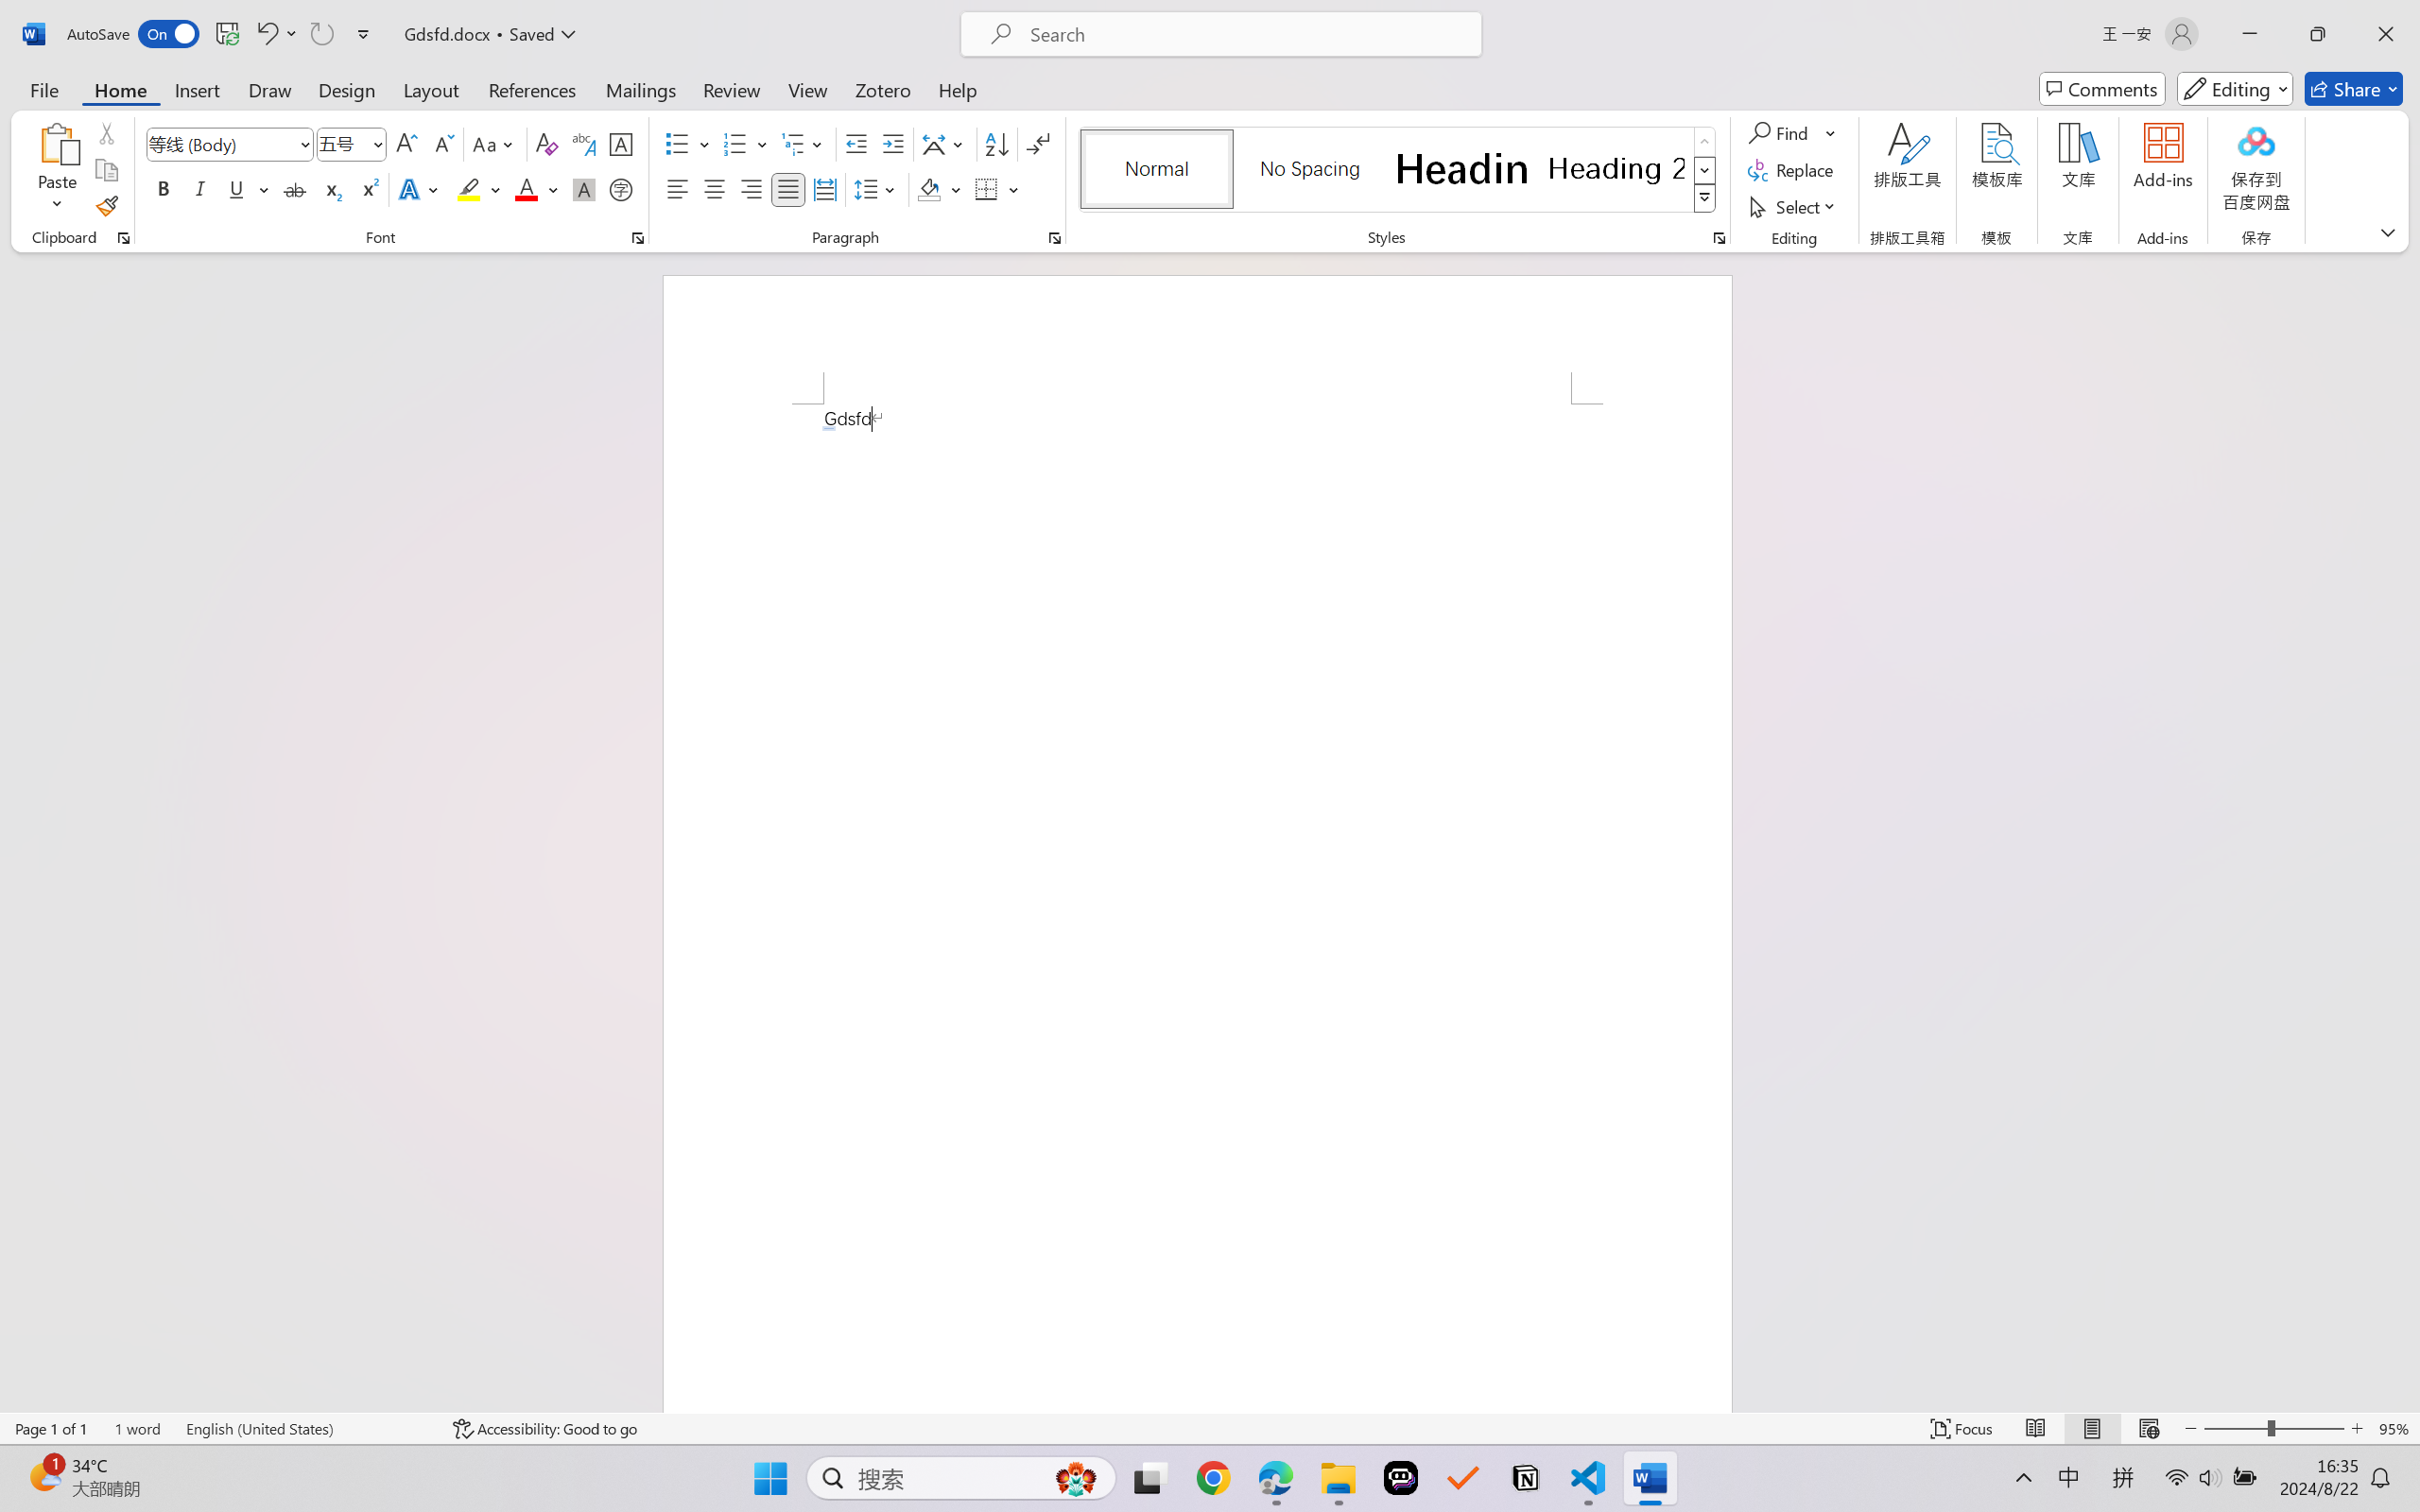 The width and height of the screenshot is (2420, 1512). Describe the element at coordinates (892, 144) in the screenshot. I see `Increase Indent` at that location.